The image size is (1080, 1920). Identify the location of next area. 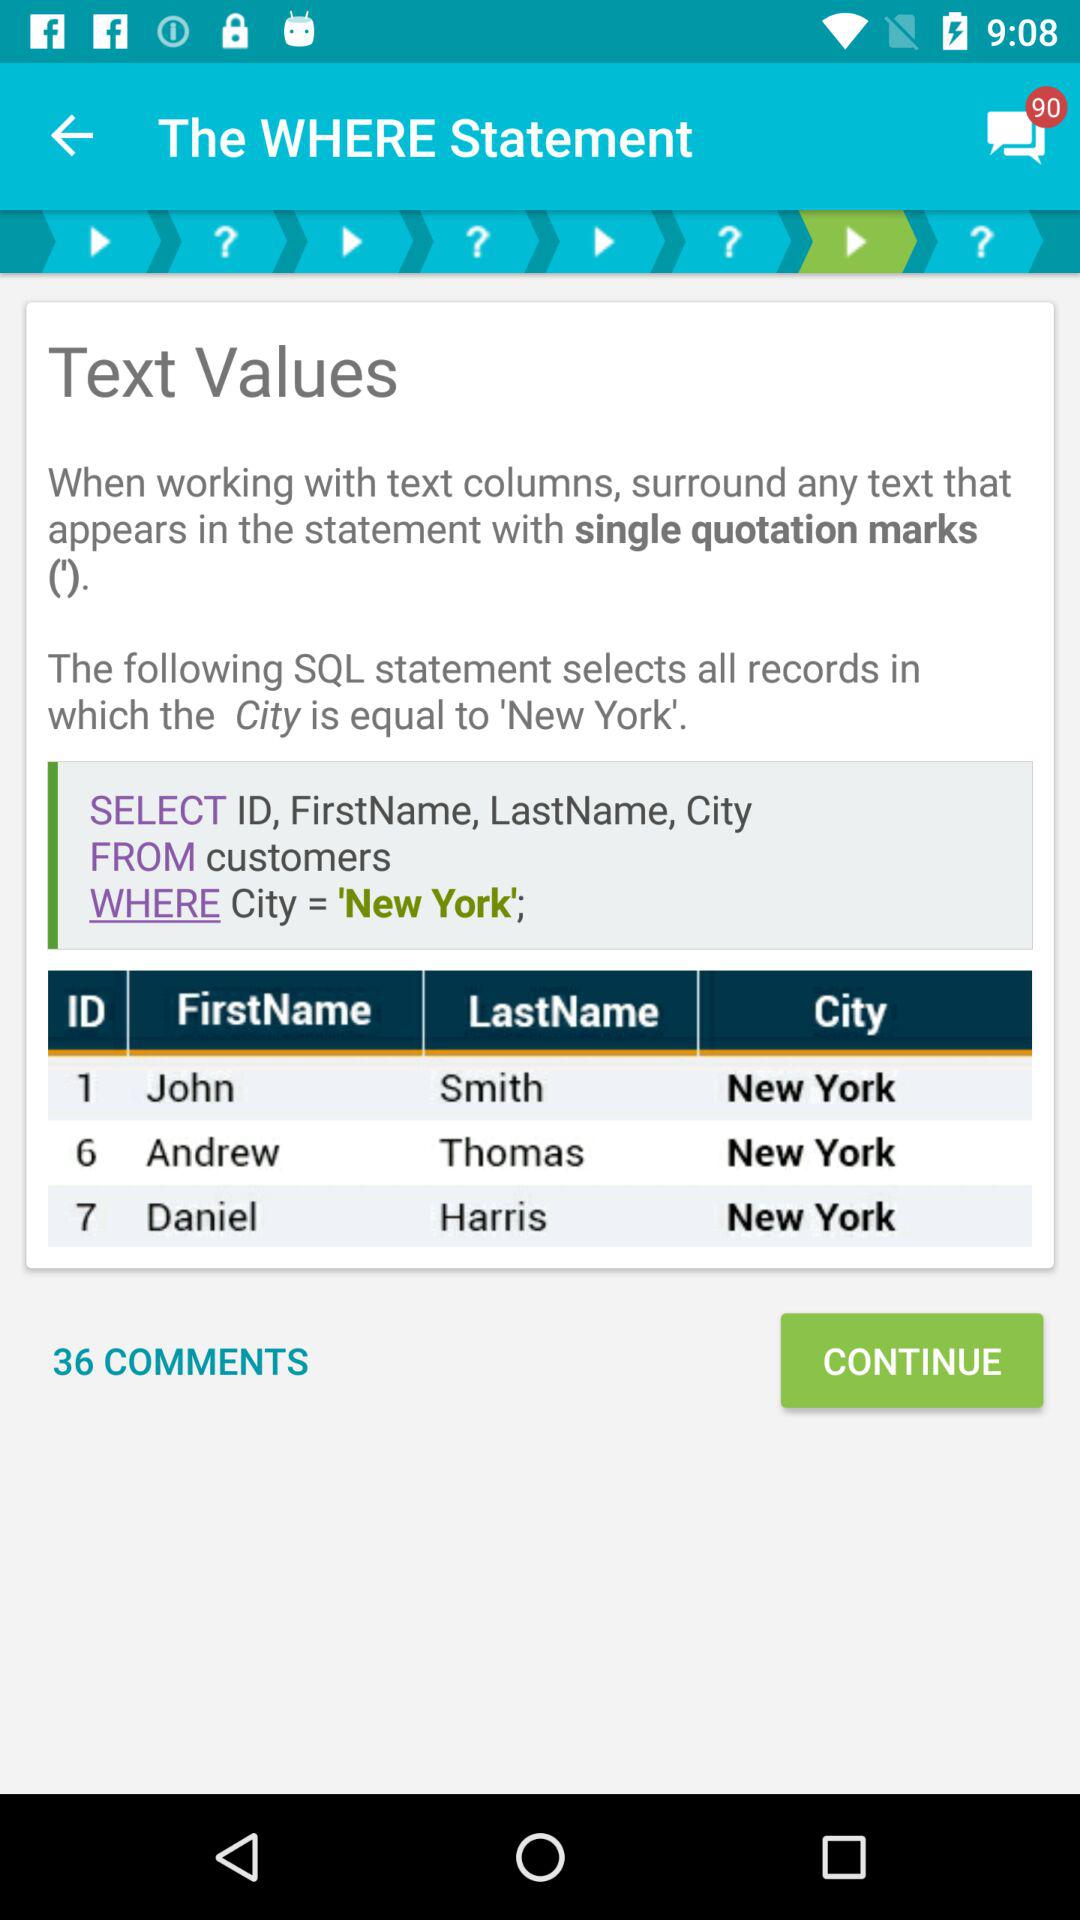
(855, 242).